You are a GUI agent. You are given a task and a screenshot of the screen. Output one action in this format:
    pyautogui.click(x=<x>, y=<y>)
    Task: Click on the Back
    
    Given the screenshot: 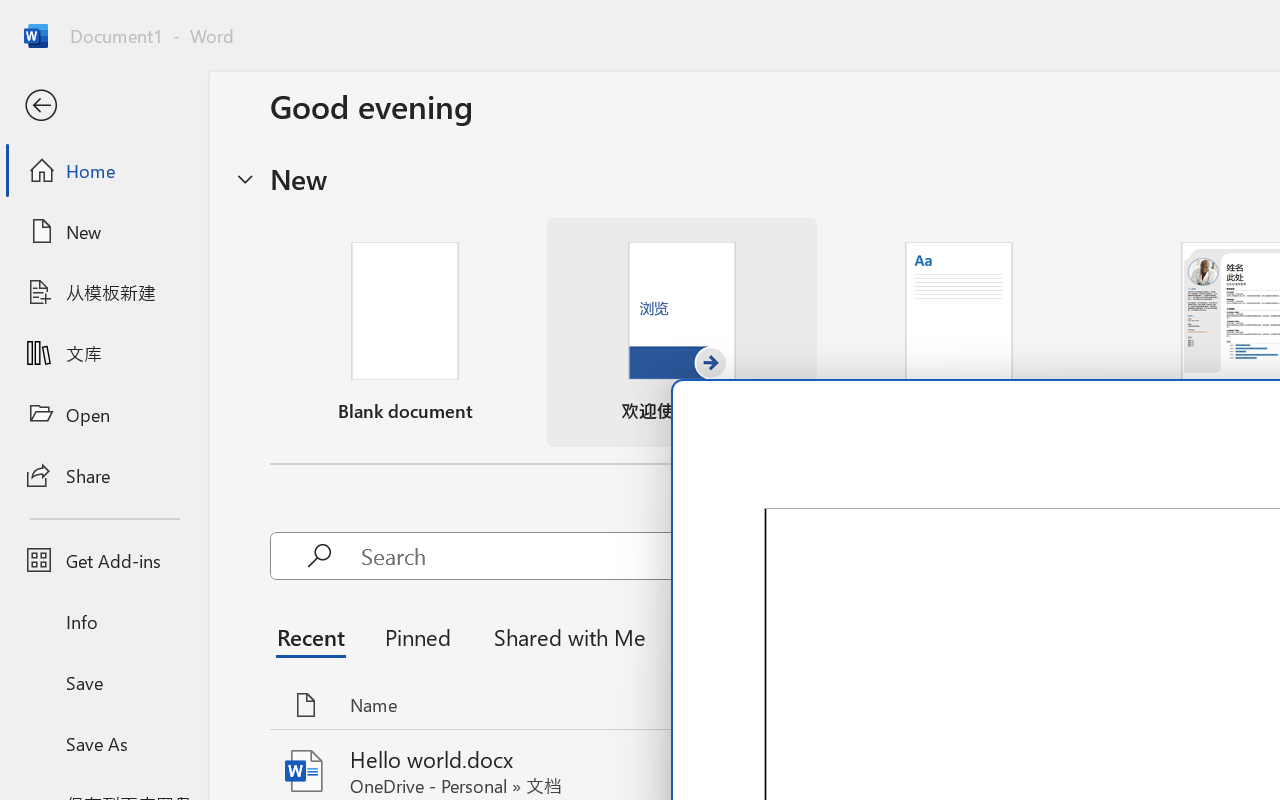 What is the action you would take?
    pyautogui.click(x=104, y=106)
    